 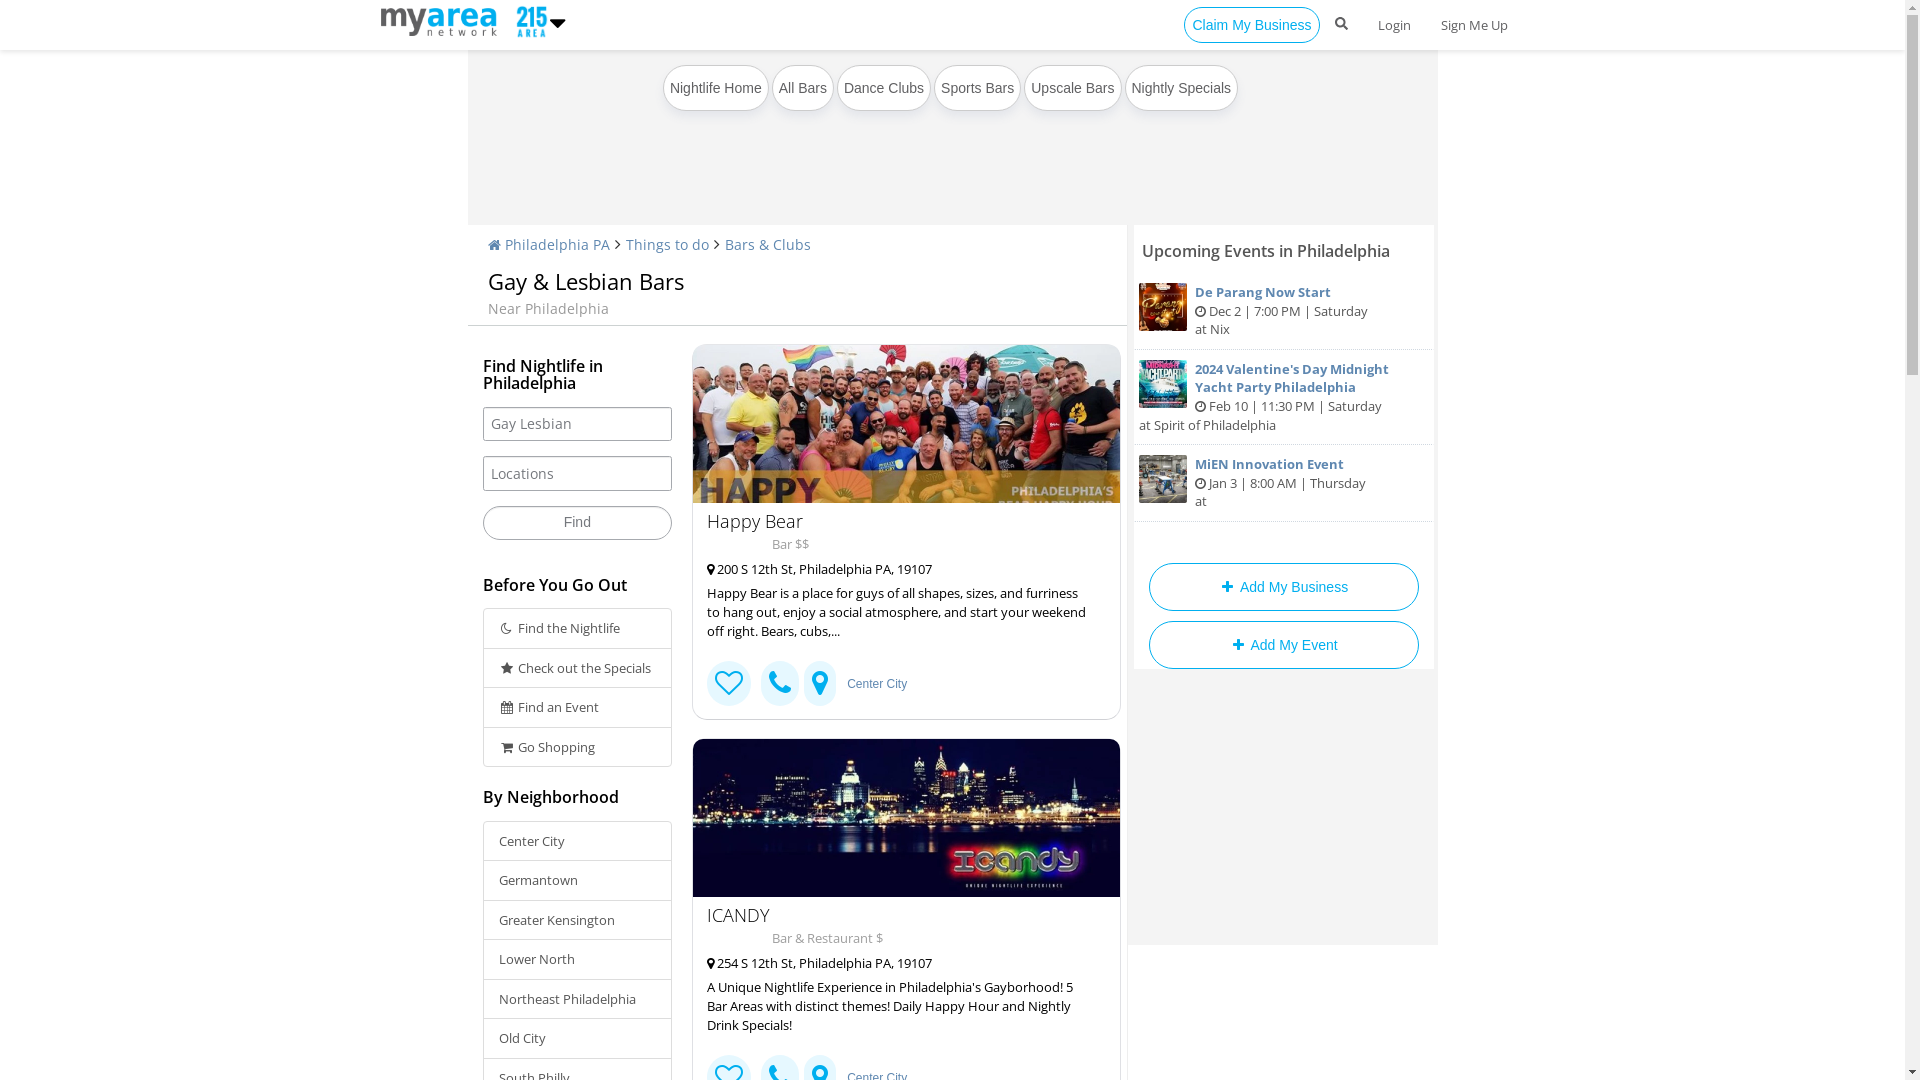 What do you see at coordinates (716, 88) in the screenshot?
I see `Nightlife Home` at bounding box center [716, 88].